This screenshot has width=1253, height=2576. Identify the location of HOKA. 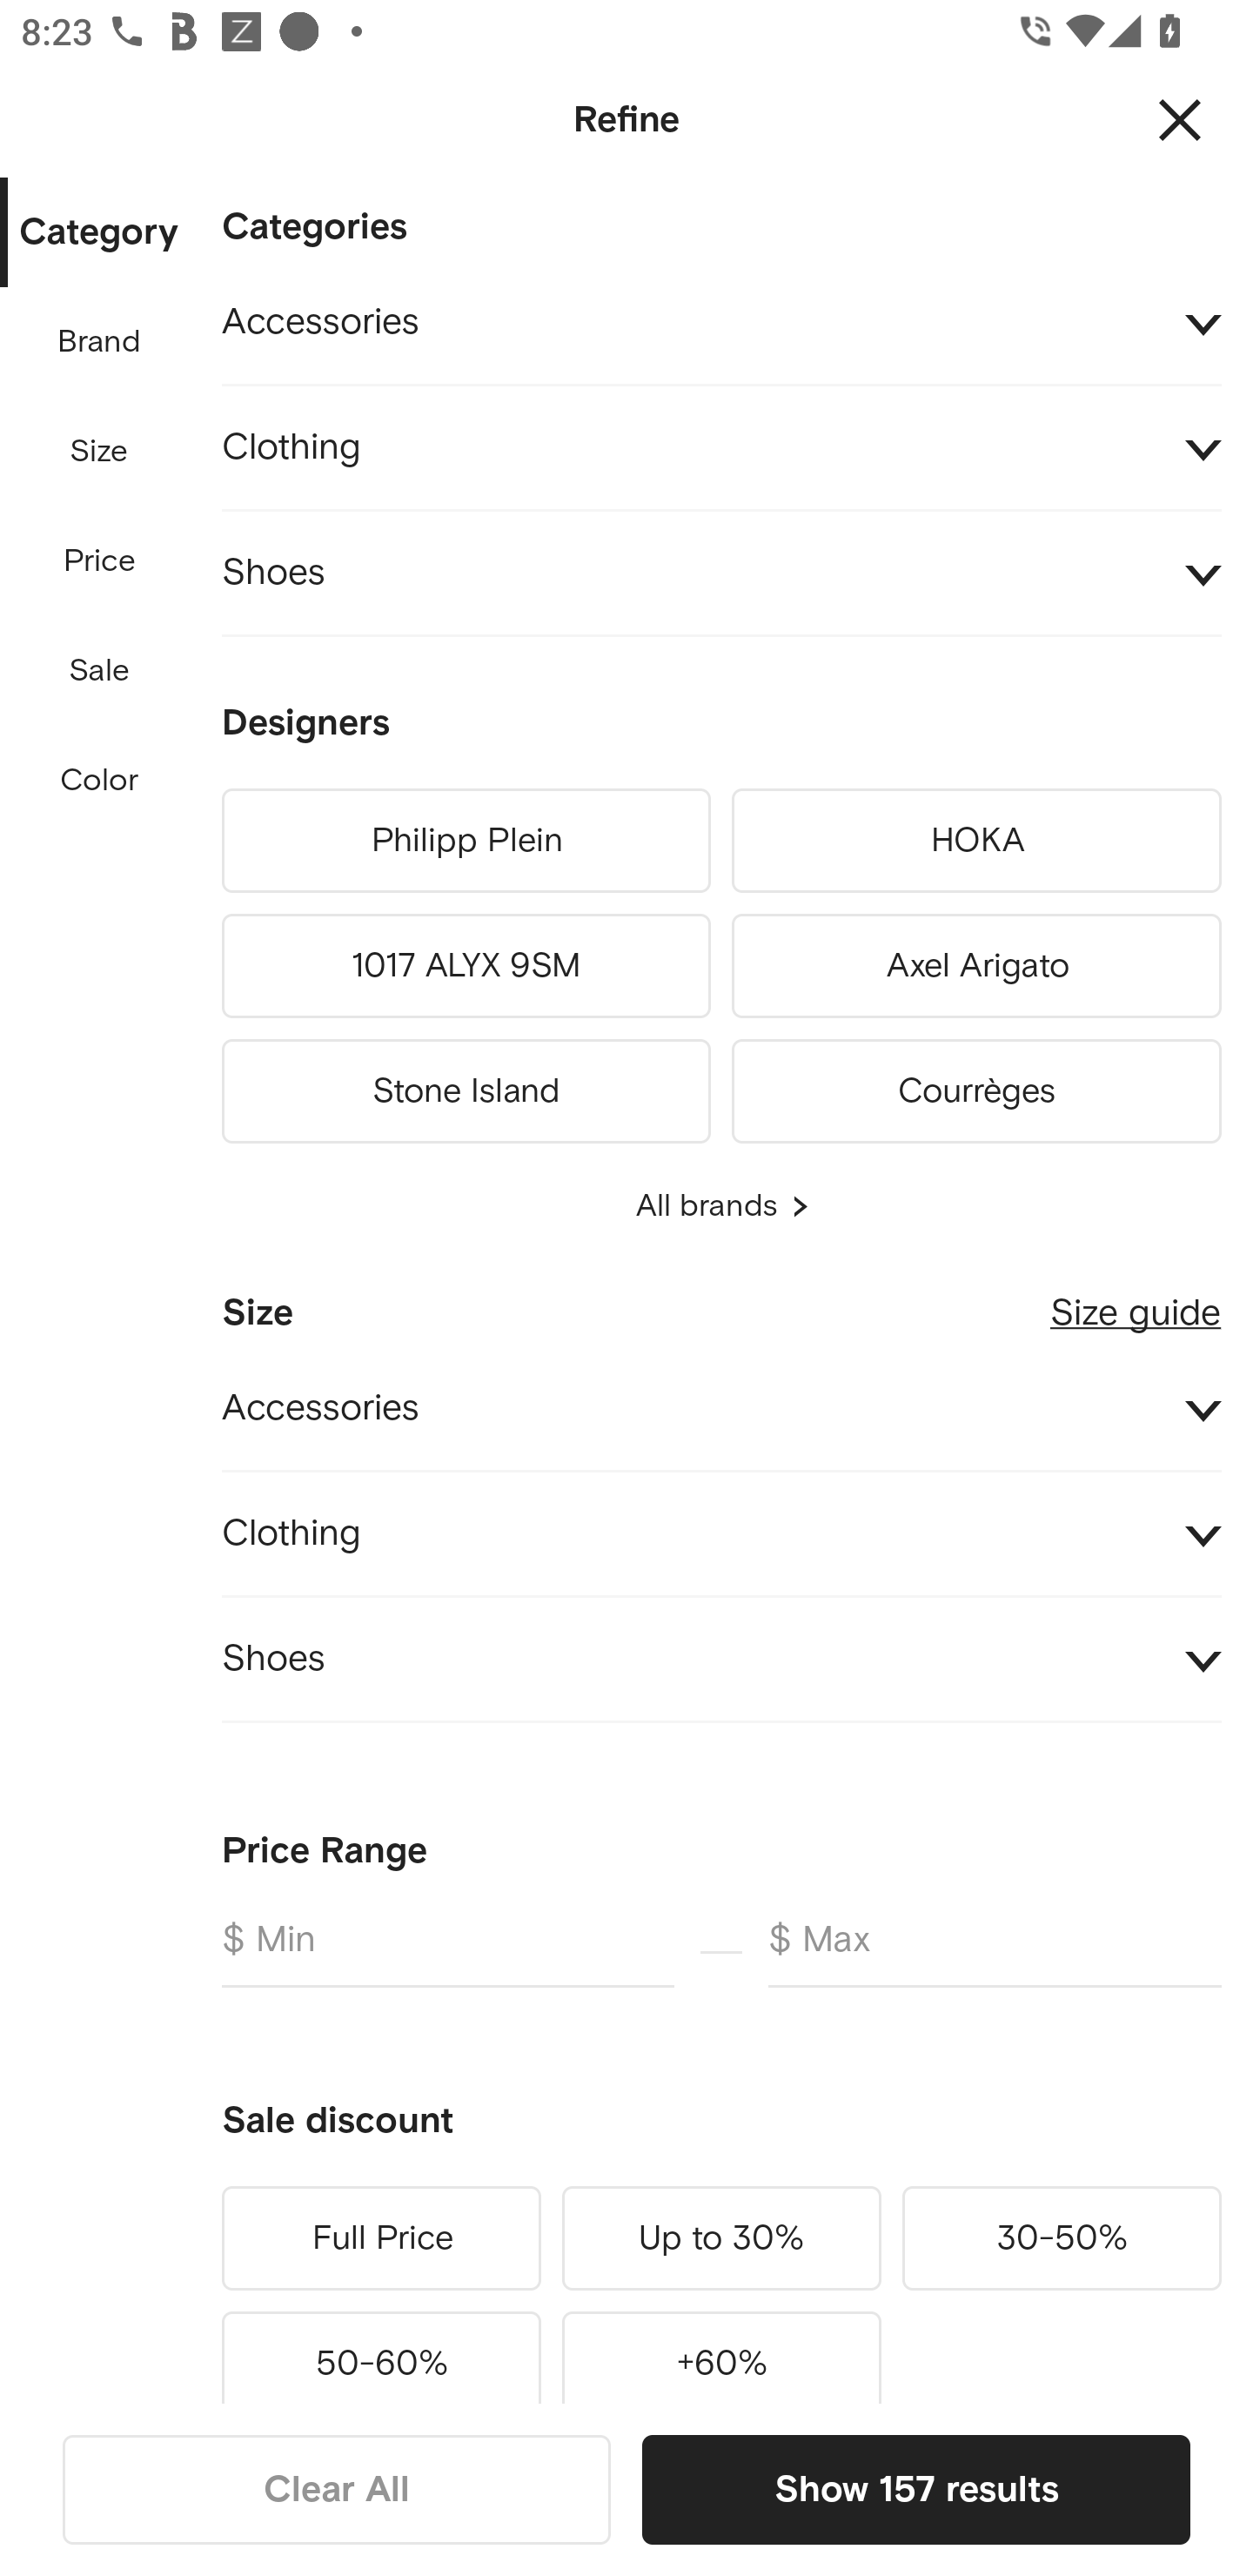
(976, 841).